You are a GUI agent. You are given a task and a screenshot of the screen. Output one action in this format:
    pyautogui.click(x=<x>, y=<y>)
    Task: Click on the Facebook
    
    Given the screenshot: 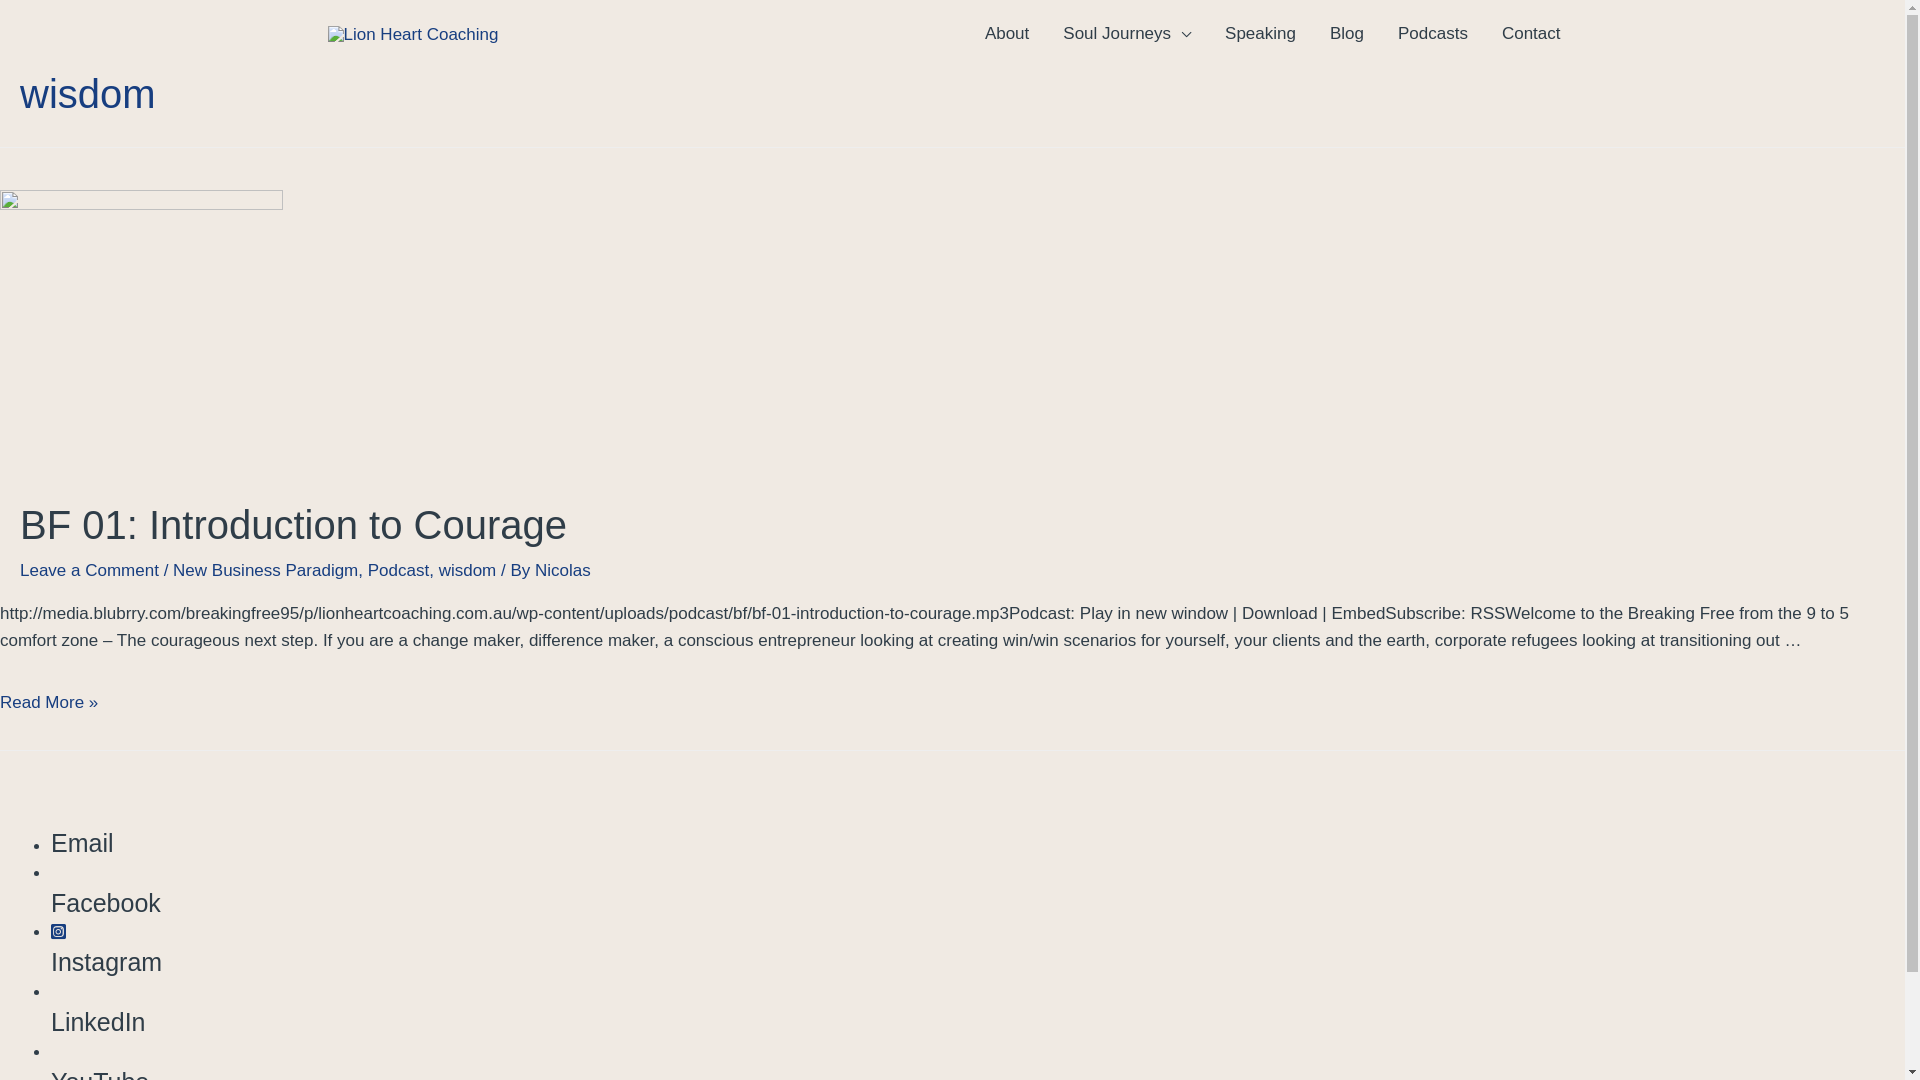 What is the action you would take?
    pyautogui.click(x=978, y=890)
    